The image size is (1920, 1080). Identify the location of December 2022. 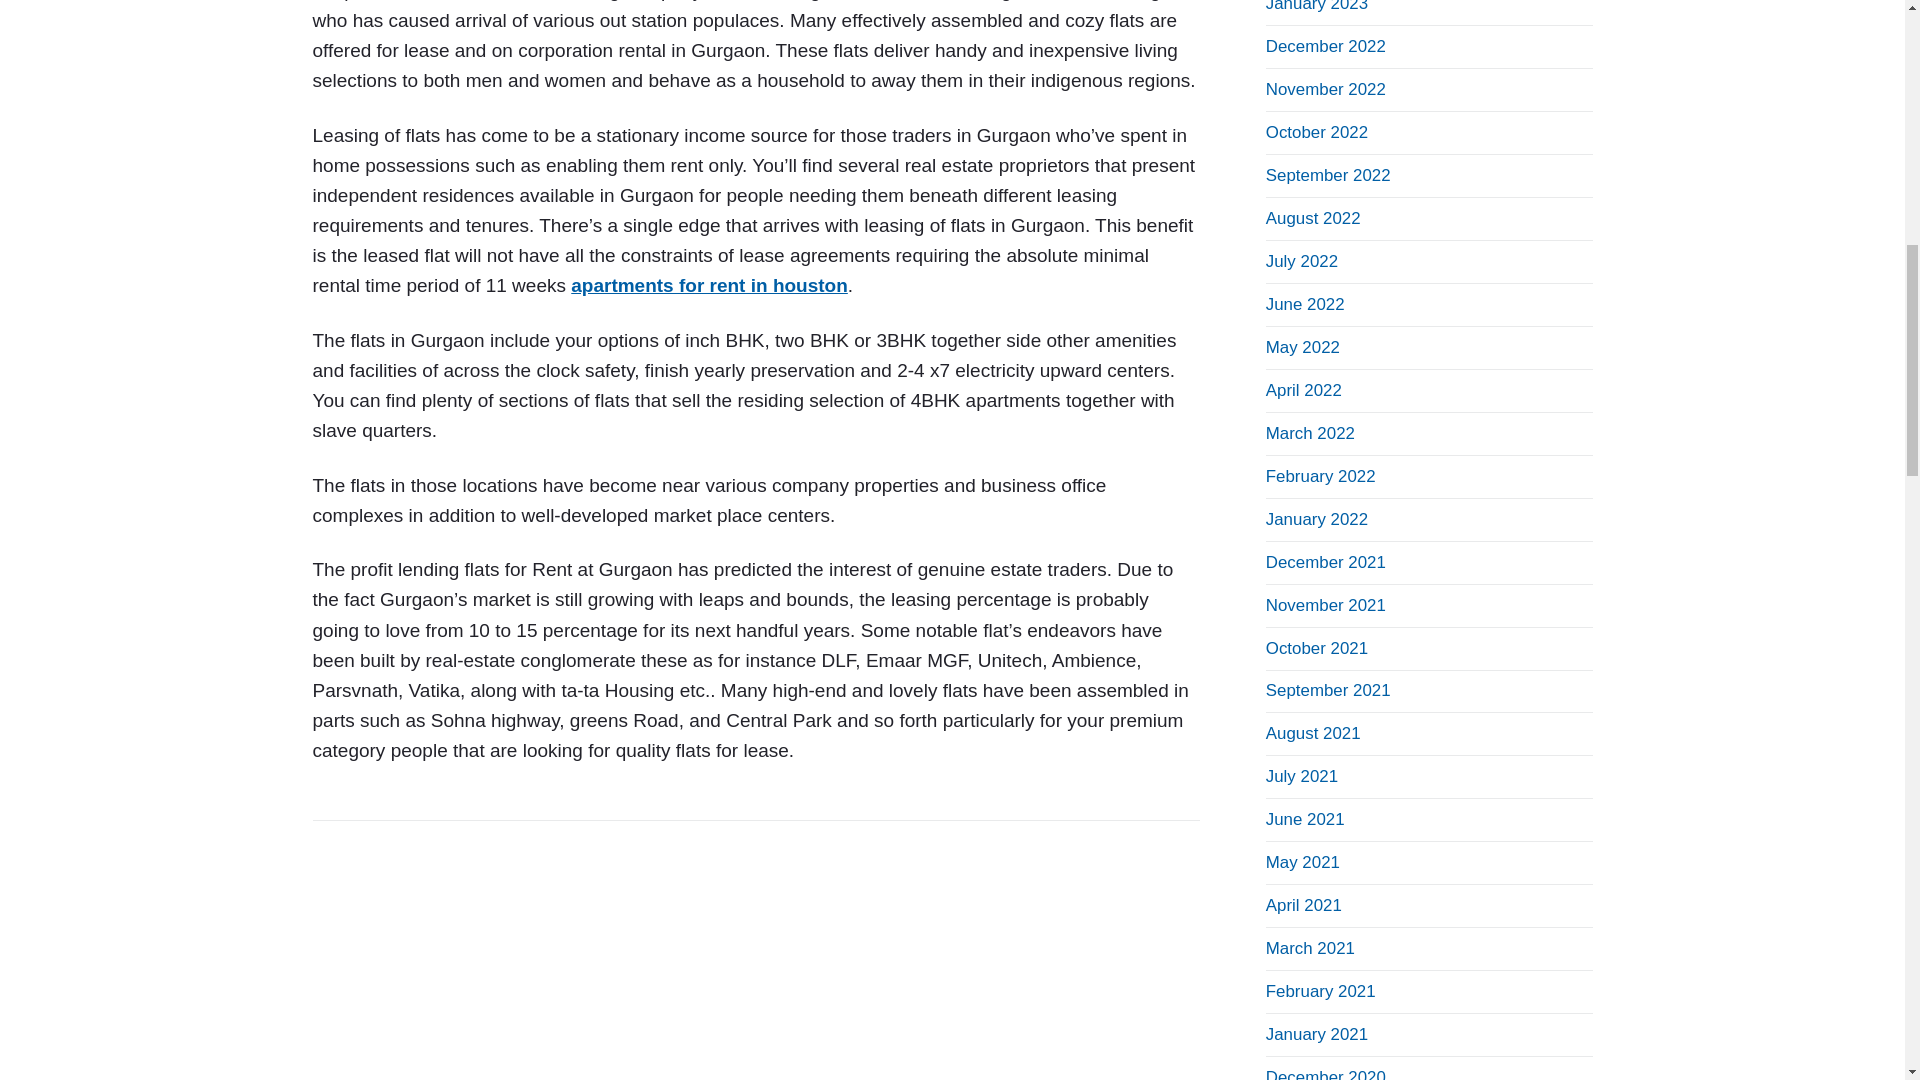
(1326, 46).